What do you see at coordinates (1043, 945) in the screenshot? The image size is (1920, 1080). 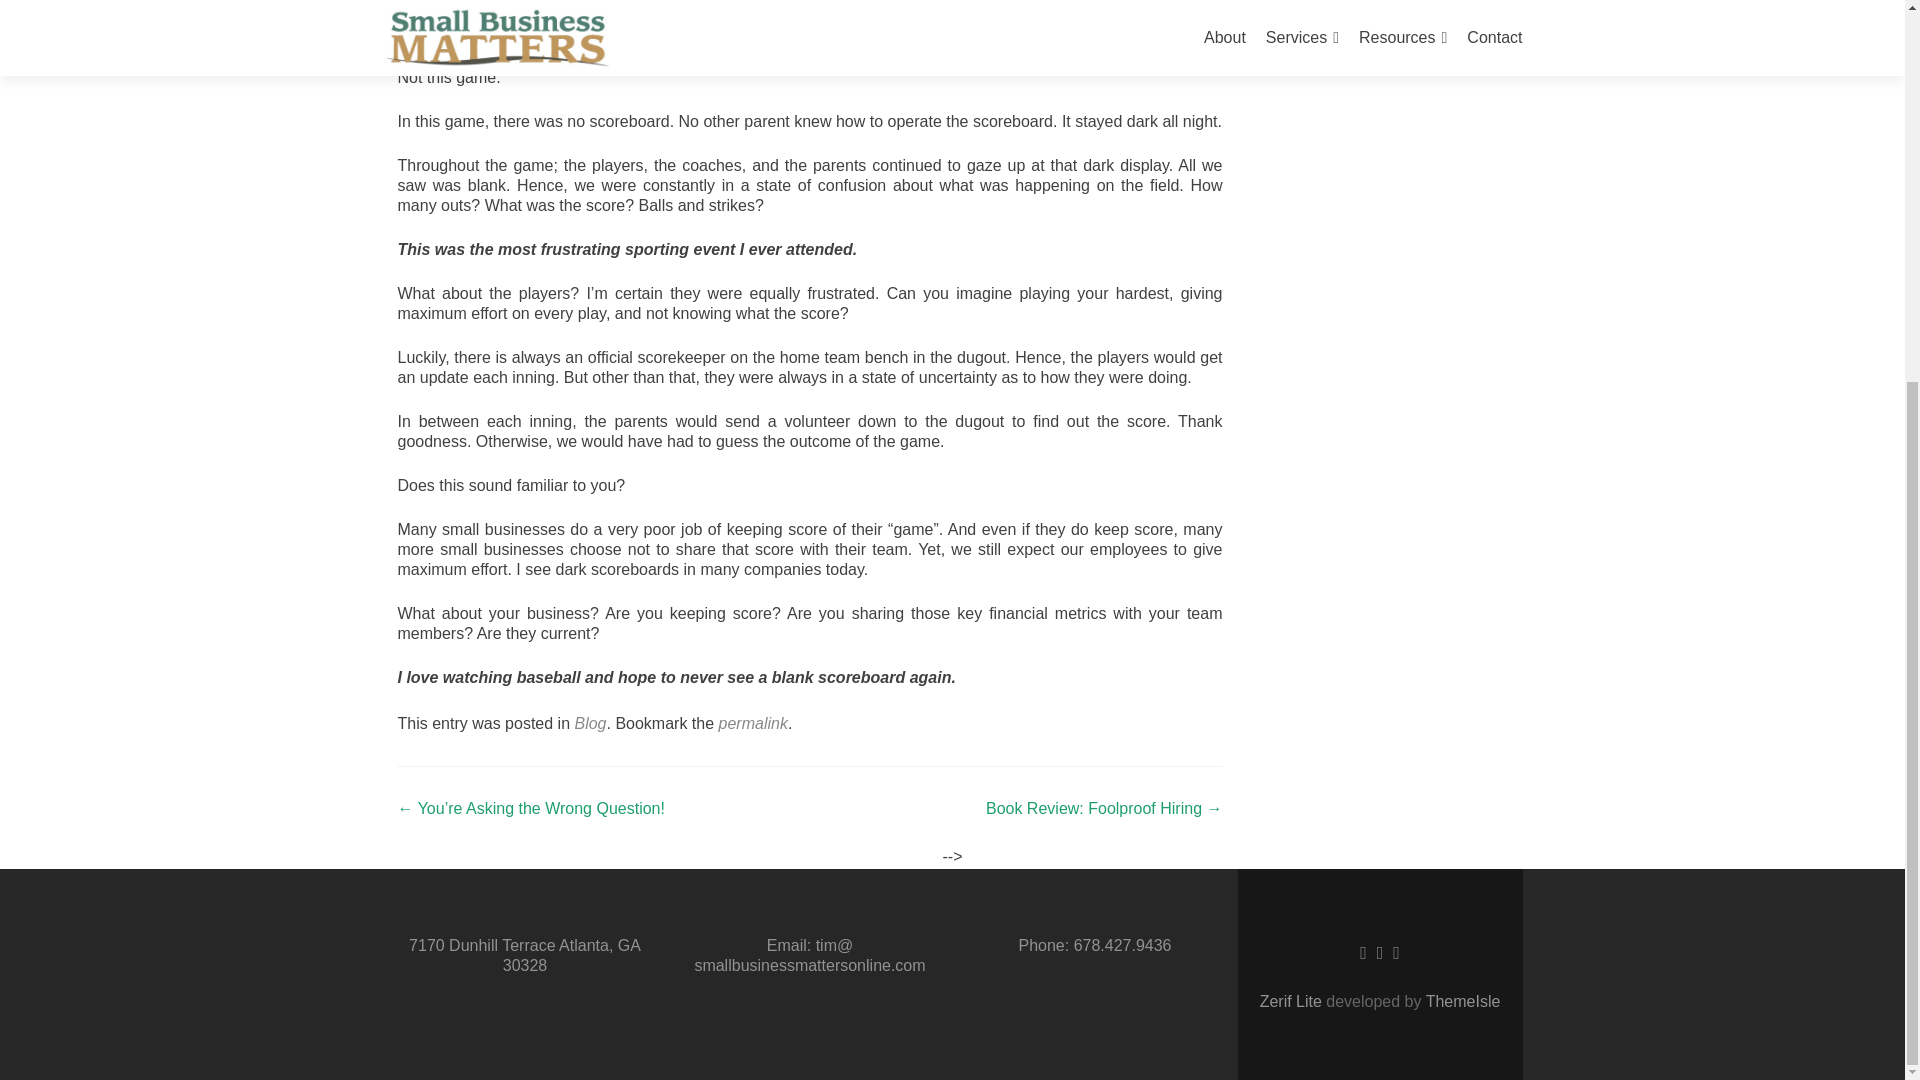 I see `Phone:` at bounding box center [1043, 945].